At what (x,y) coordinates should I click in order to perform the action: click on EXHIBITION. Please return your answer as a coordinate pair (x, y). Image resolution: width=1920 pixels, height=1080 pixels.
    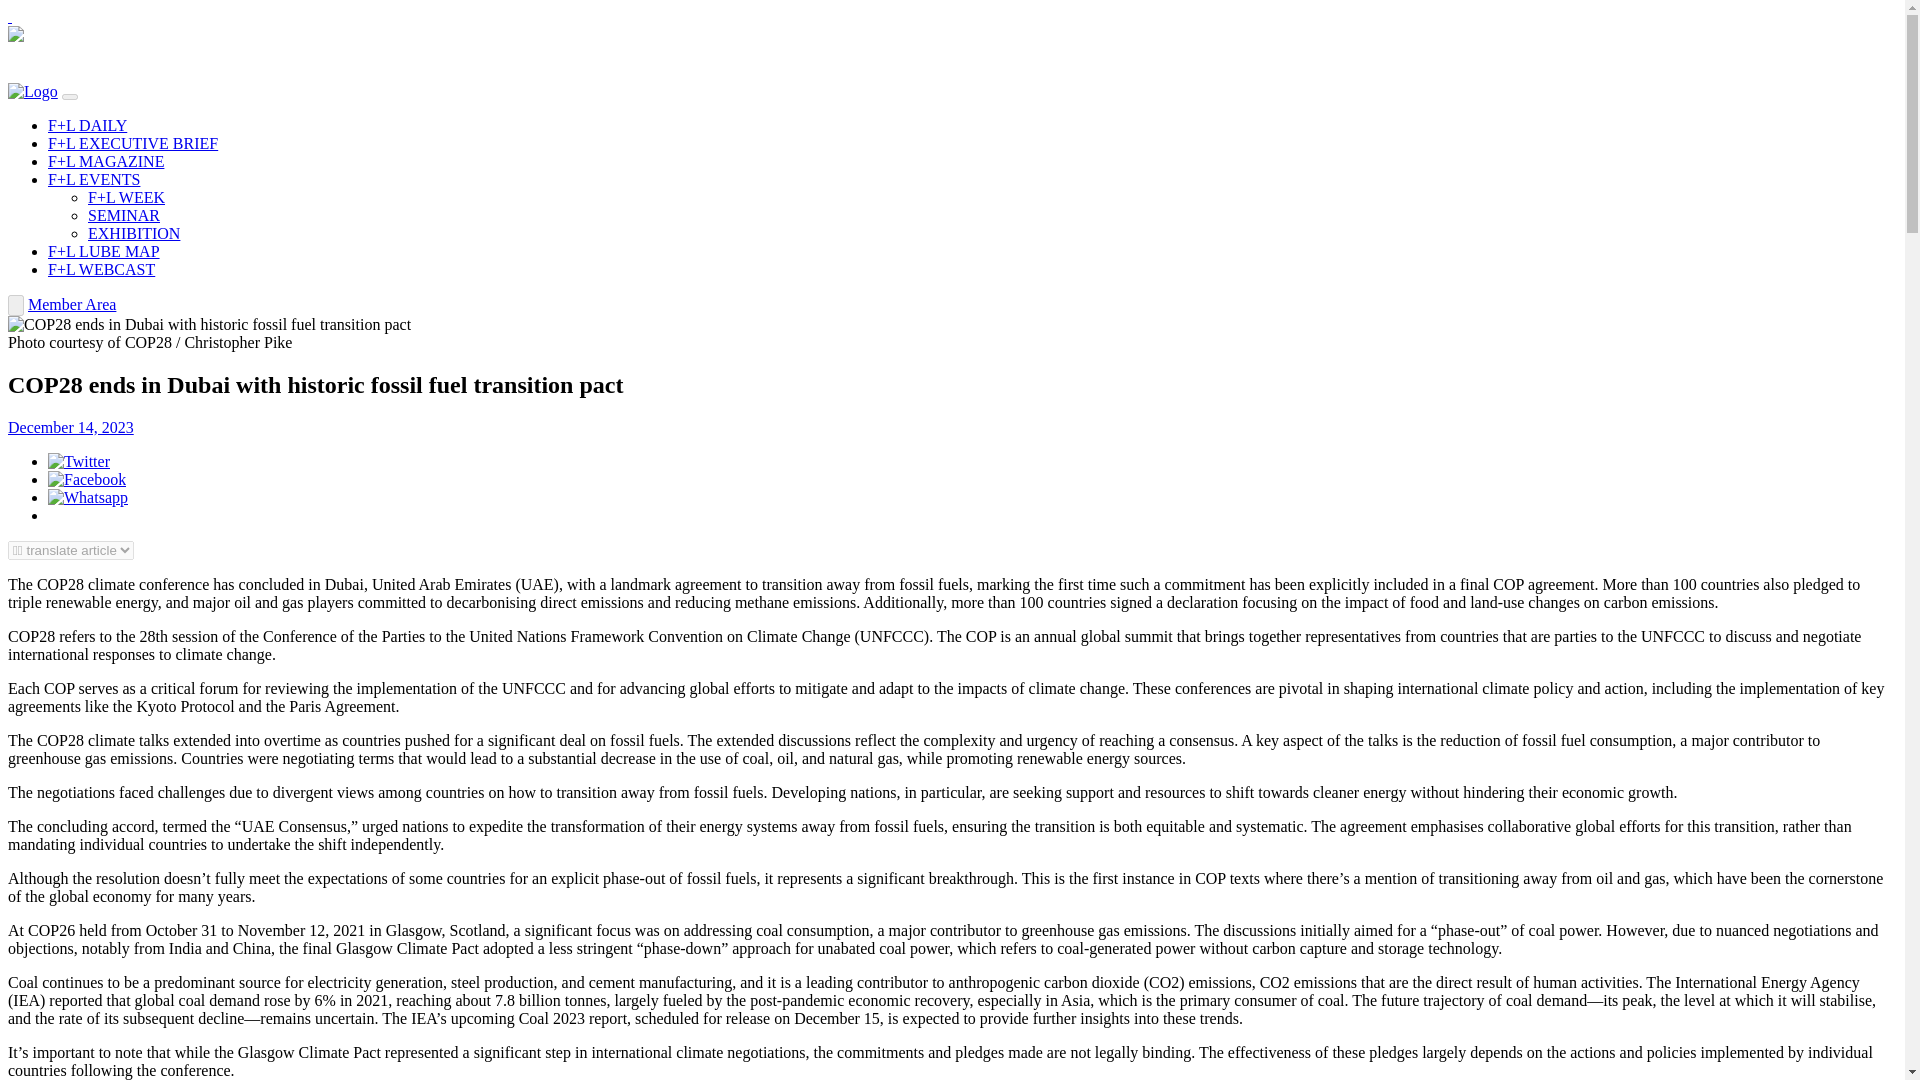
    Looking at the image, I should click on (134, 232).